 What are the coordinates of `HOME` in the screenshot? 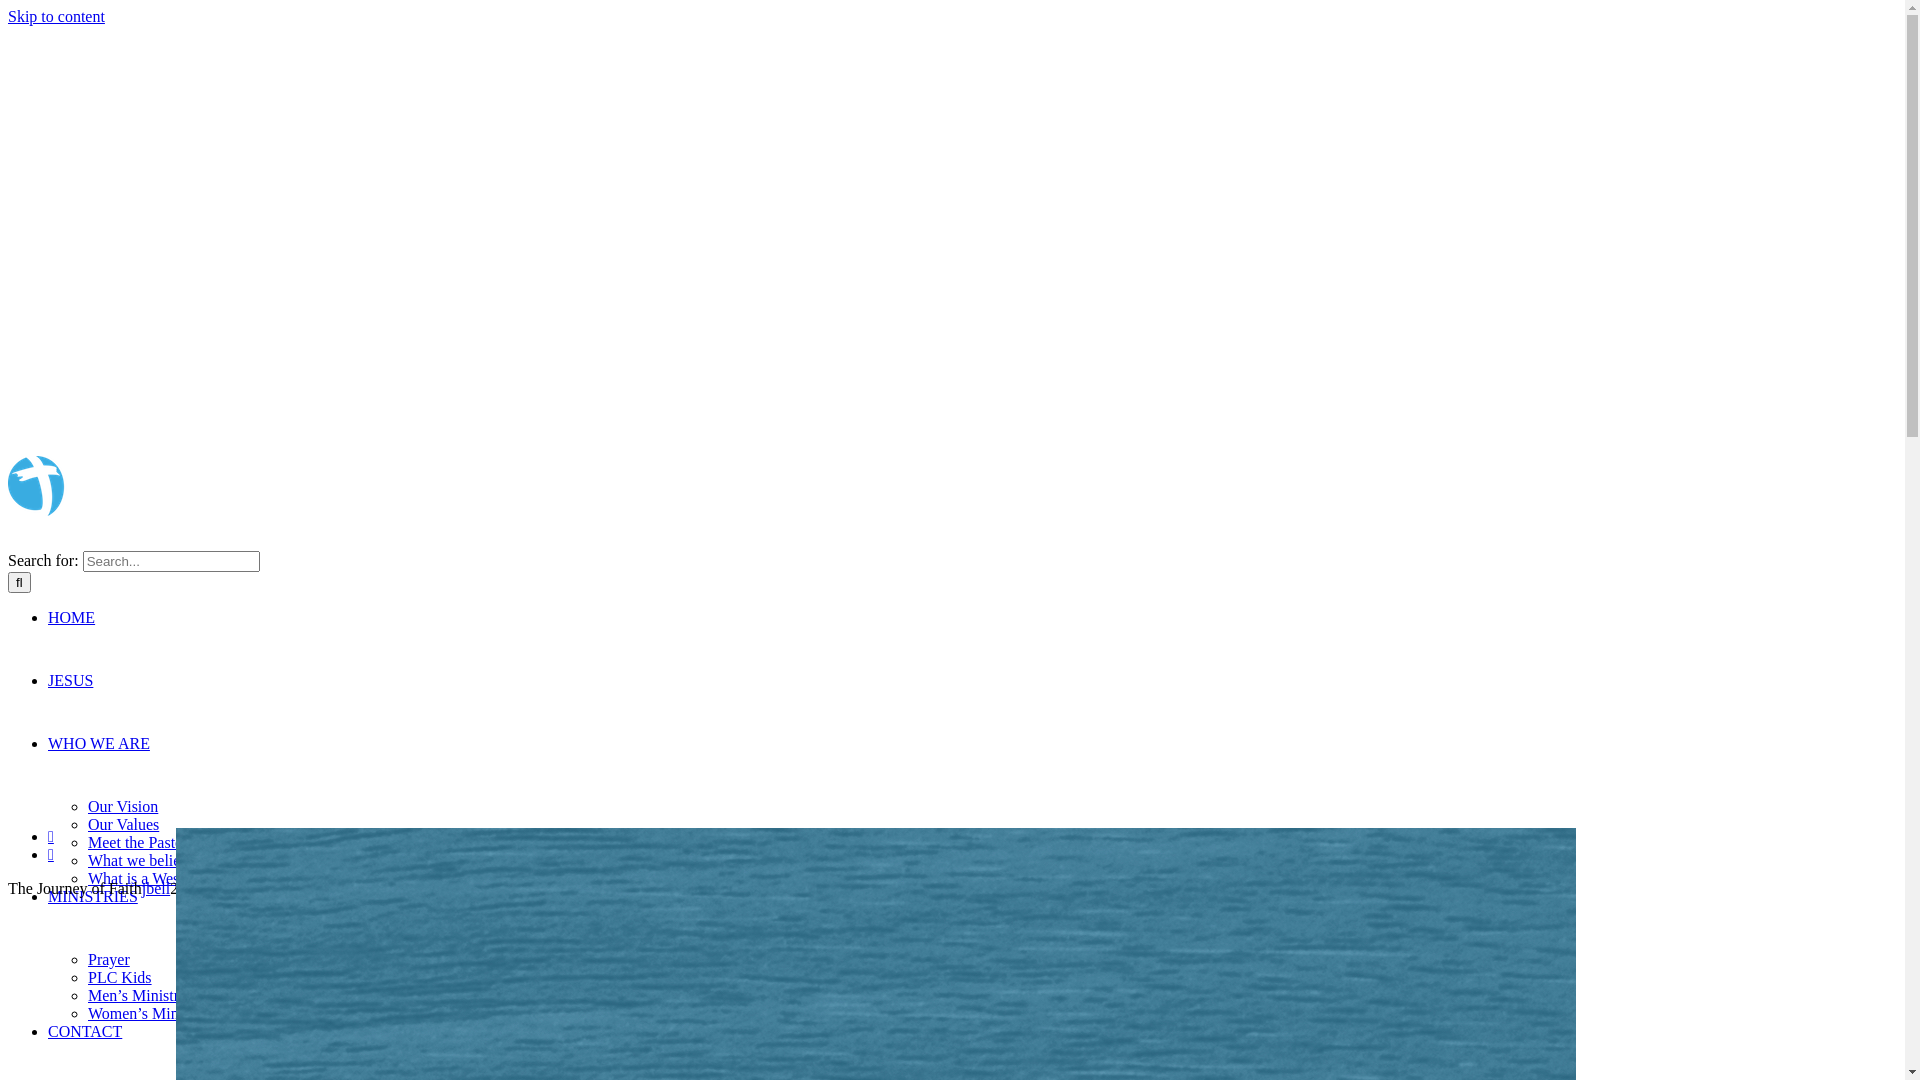 It's located at (72, 640).